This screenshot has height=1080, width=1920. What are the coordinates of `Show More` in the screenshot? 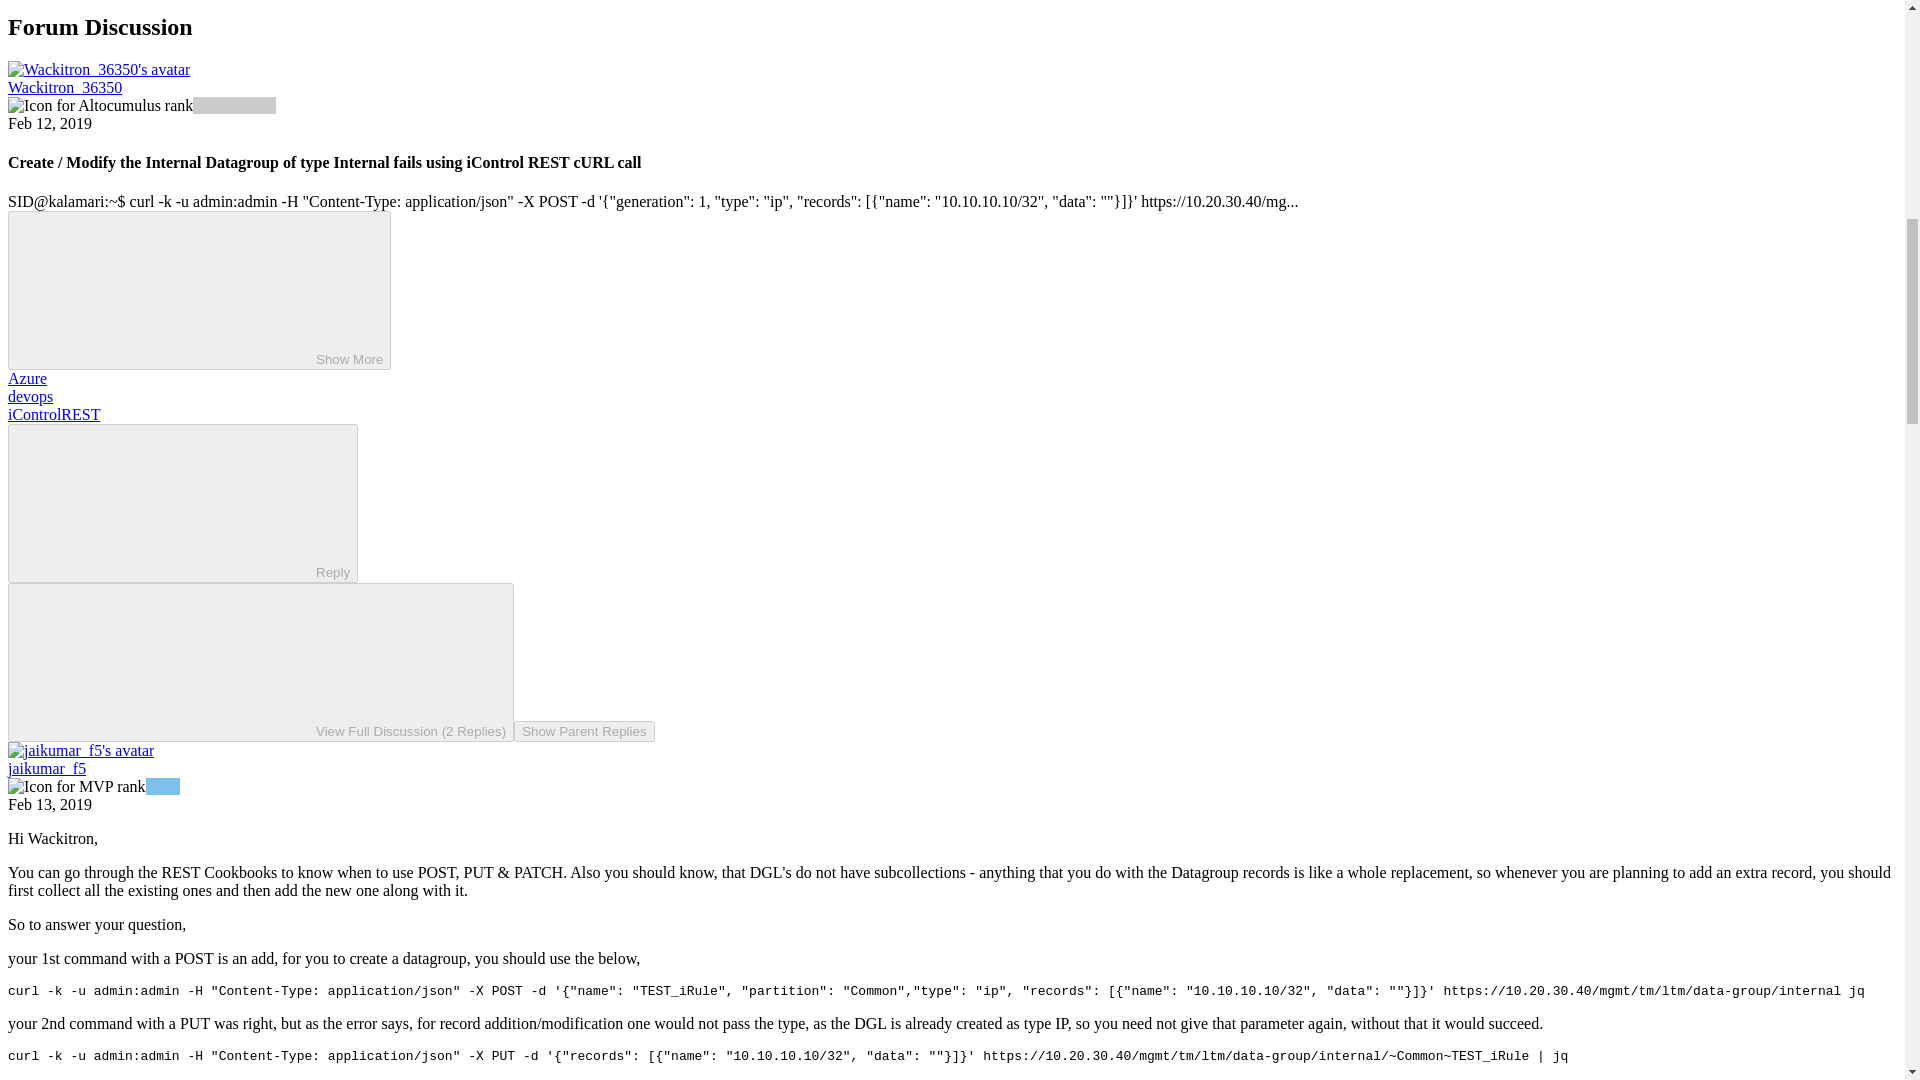 It's located at (199, 290).